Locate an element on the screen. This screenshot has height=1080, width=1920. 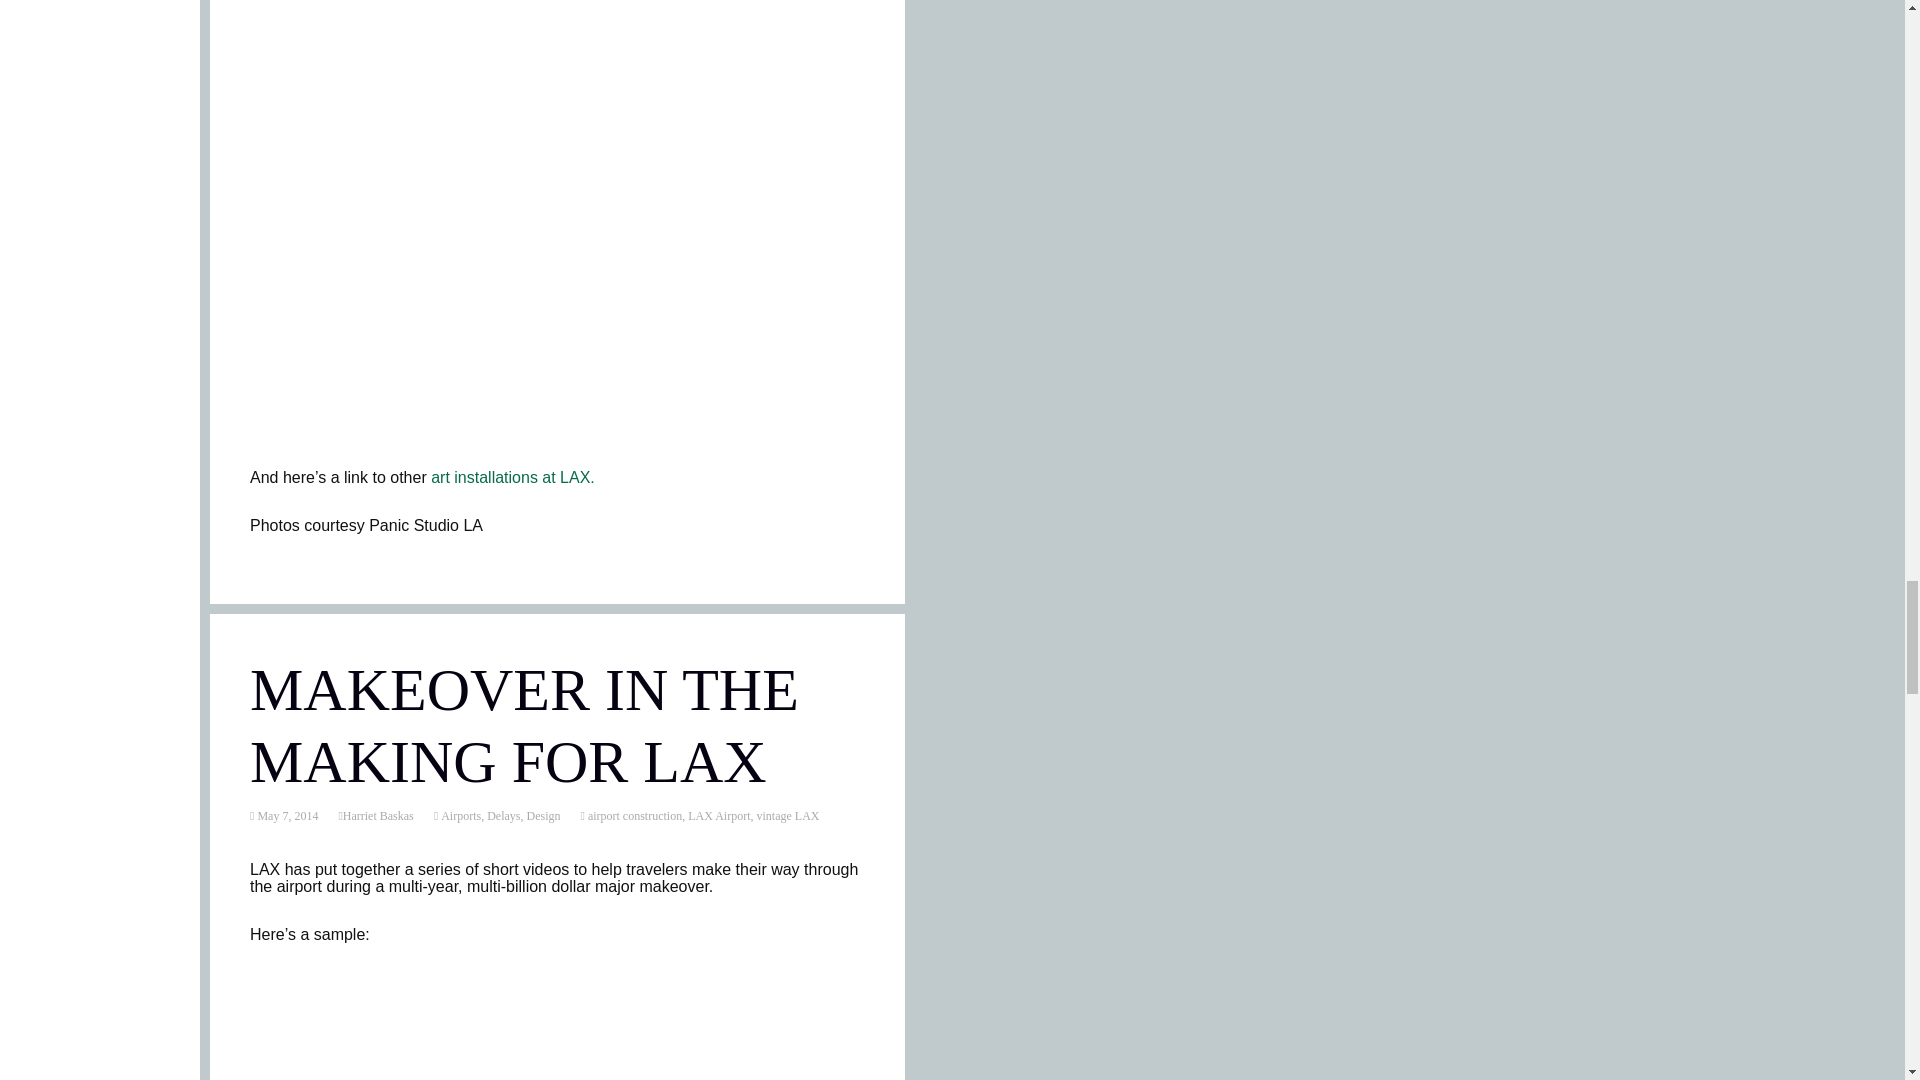
Airports is located at coordinates (459, 815).